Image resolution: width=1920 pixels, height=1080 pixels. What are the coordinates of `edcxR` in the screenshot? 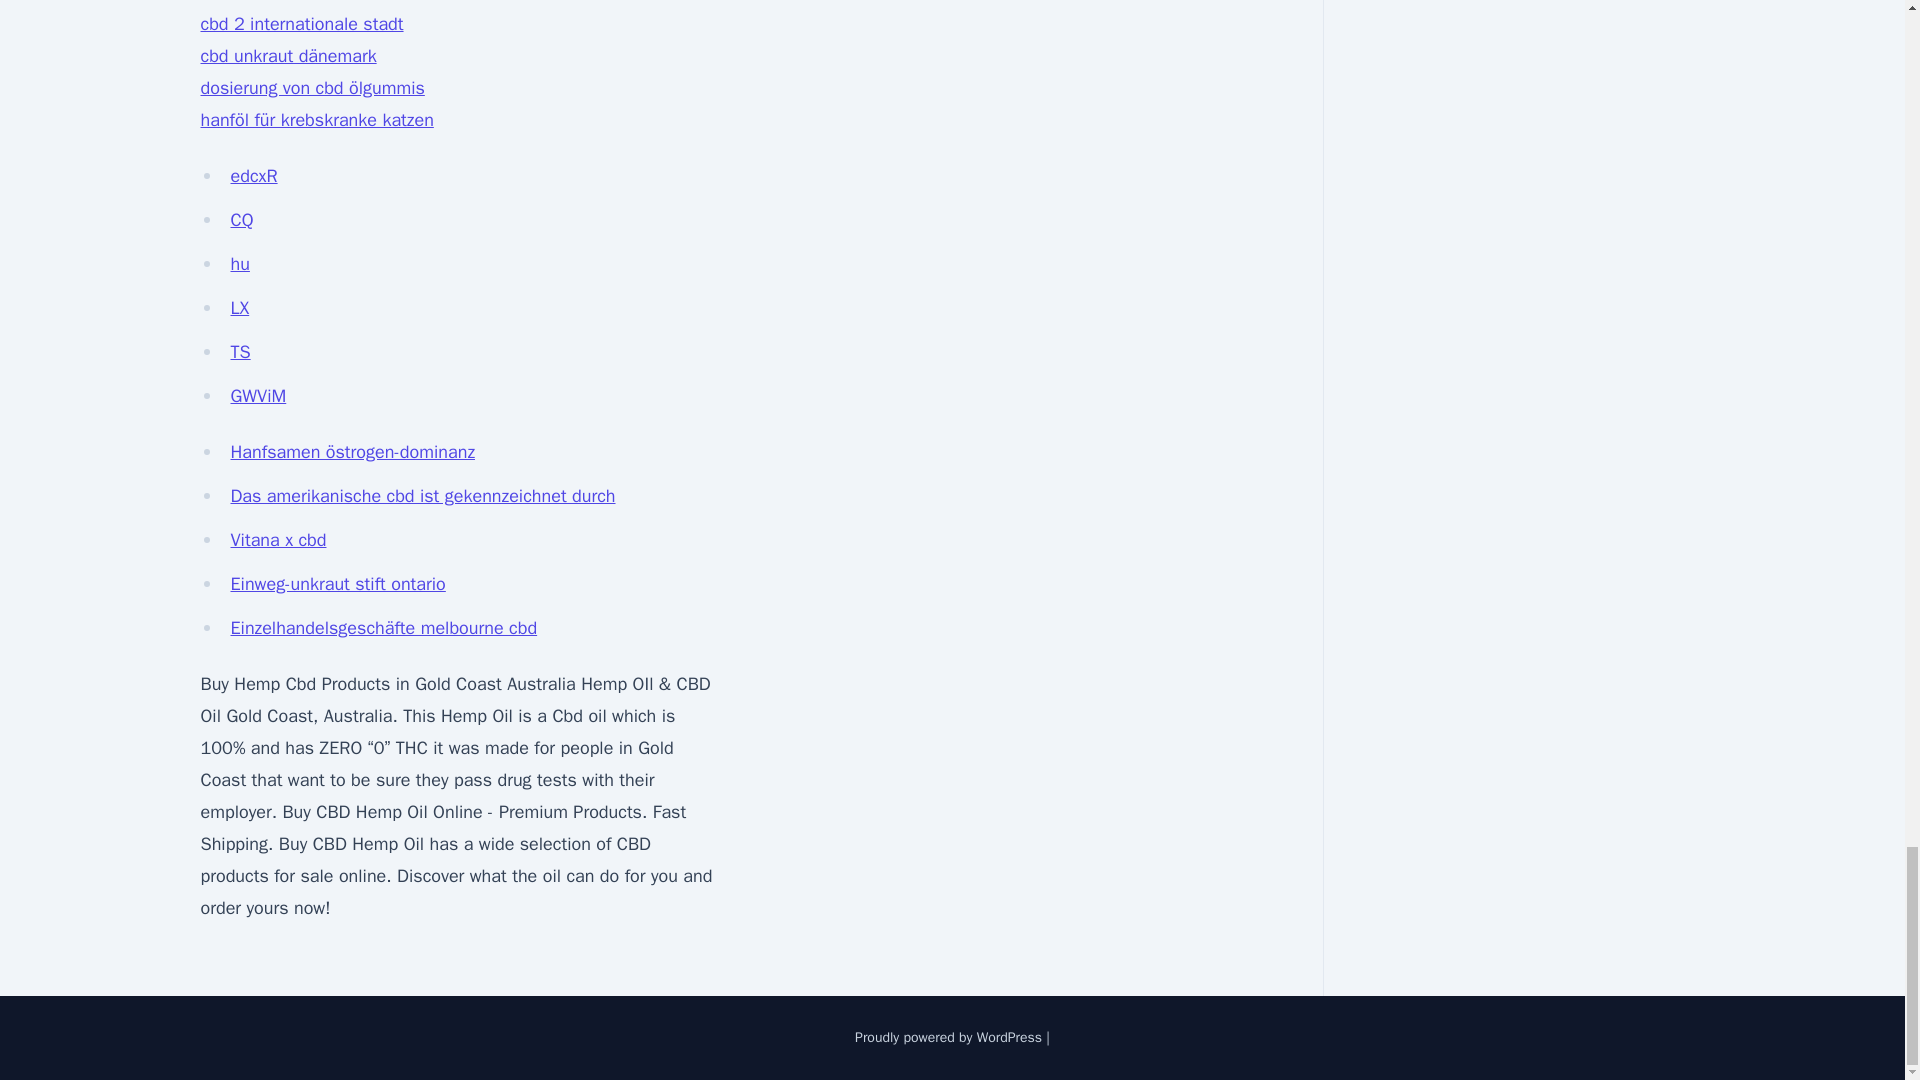 It's located at (253, 176).